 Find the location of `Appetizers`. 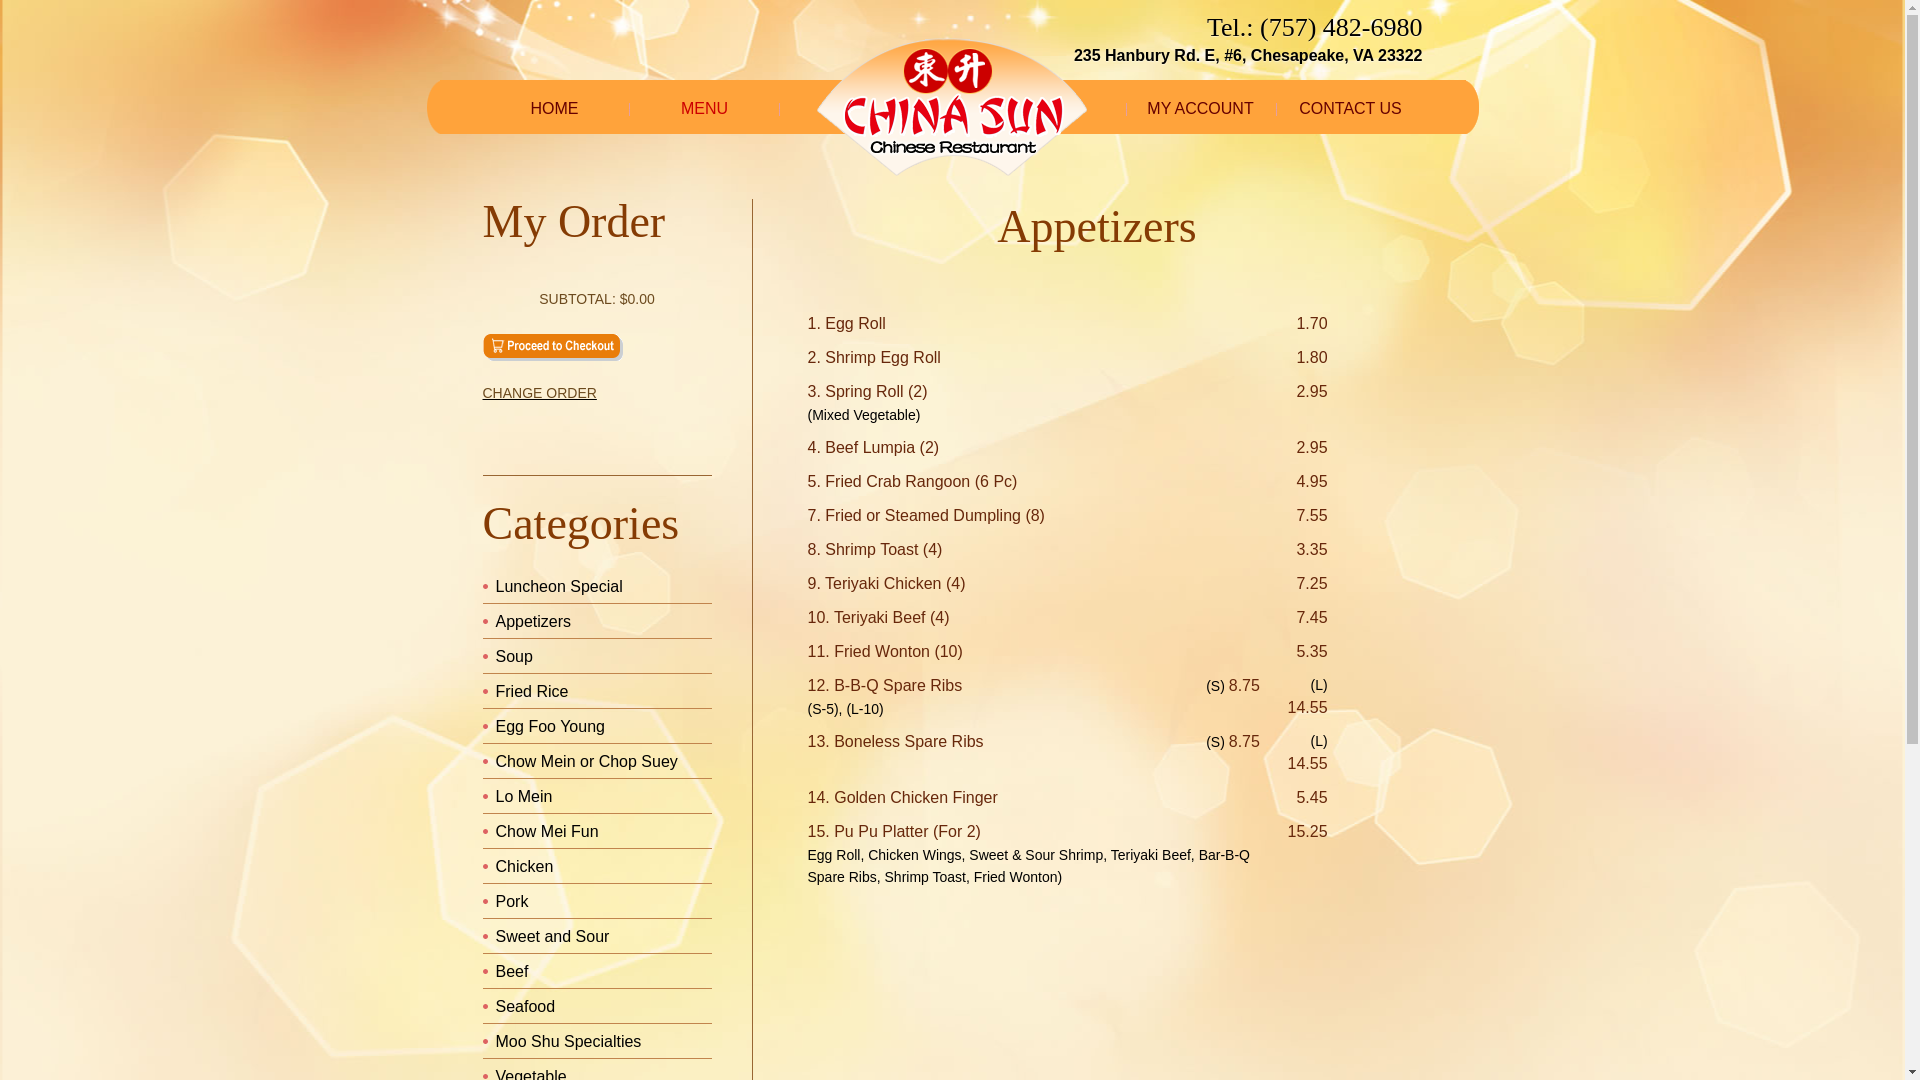

Appetizers is located at coordinates (534, 621).